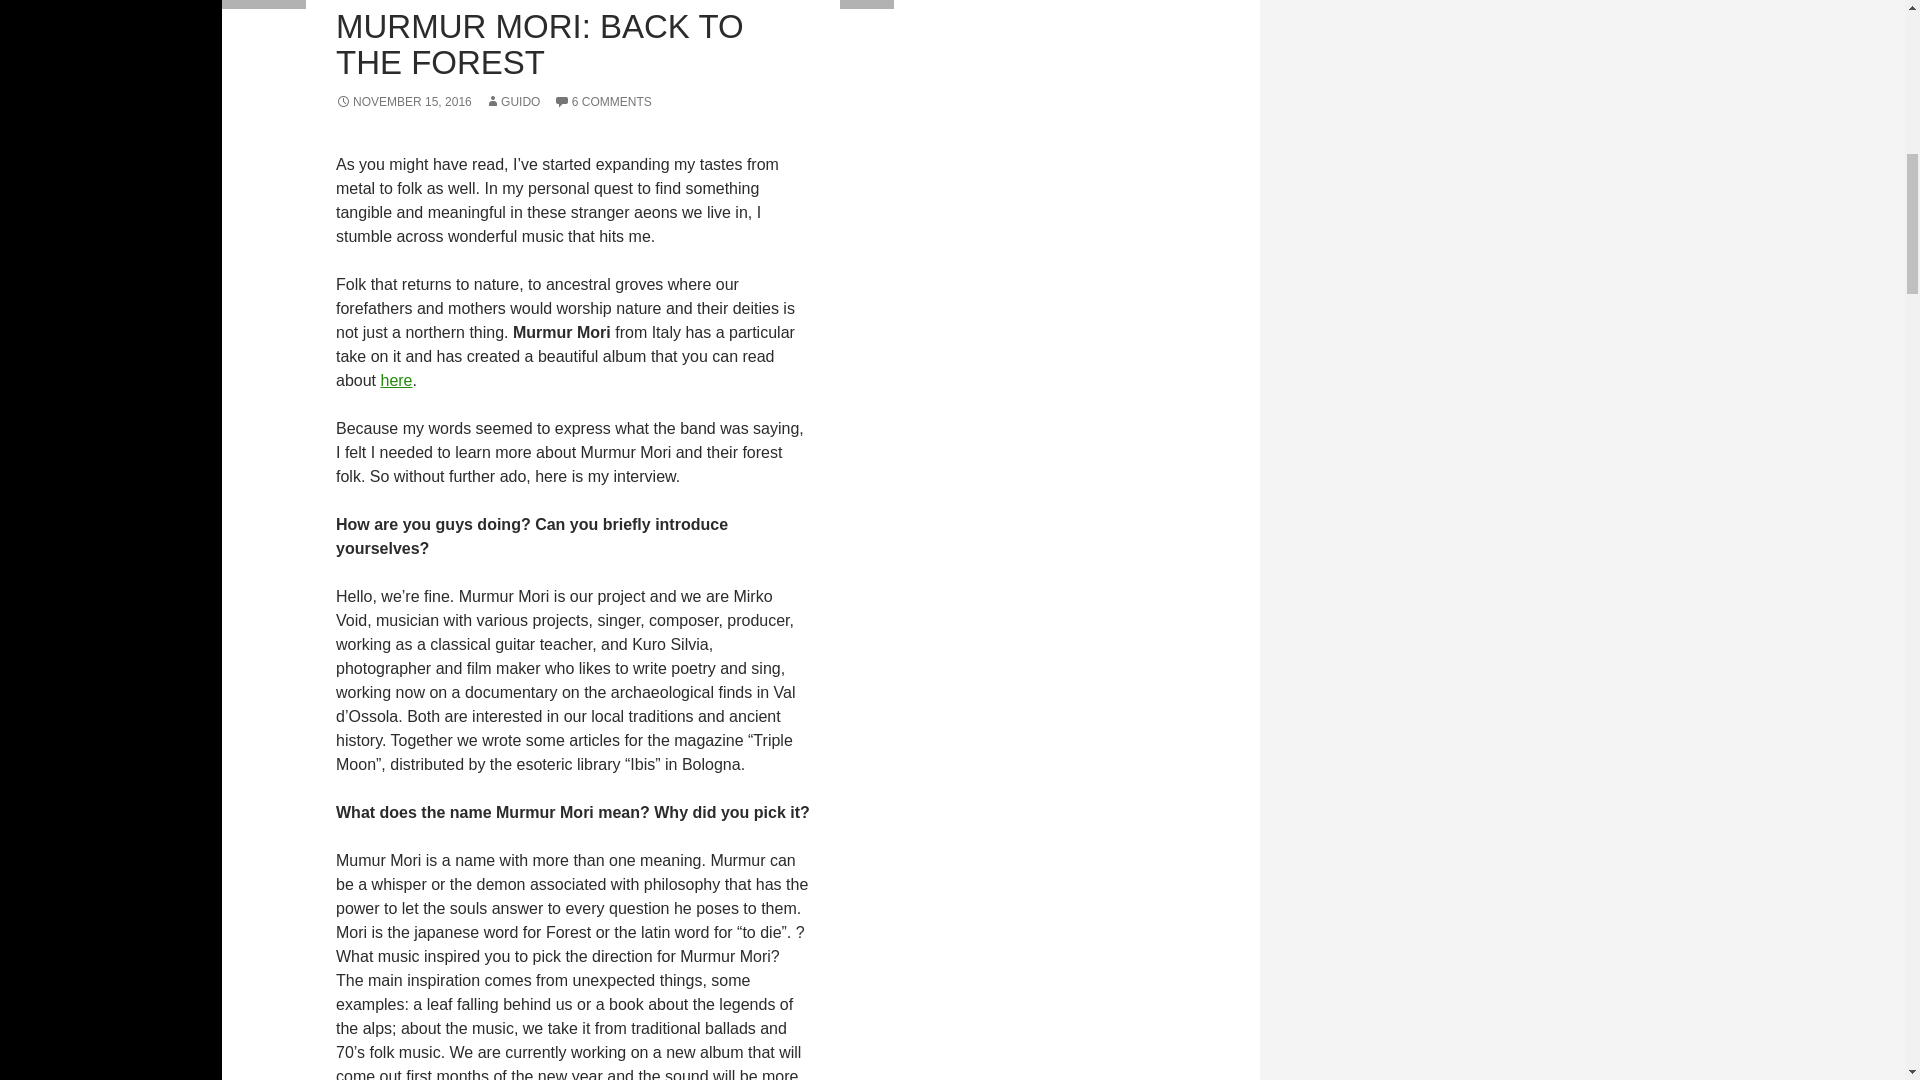 The height and width of the screenshot is (1080, 1920). Describe the element at coordinates (396, 380) in the screenshot. I see `here` at that location.